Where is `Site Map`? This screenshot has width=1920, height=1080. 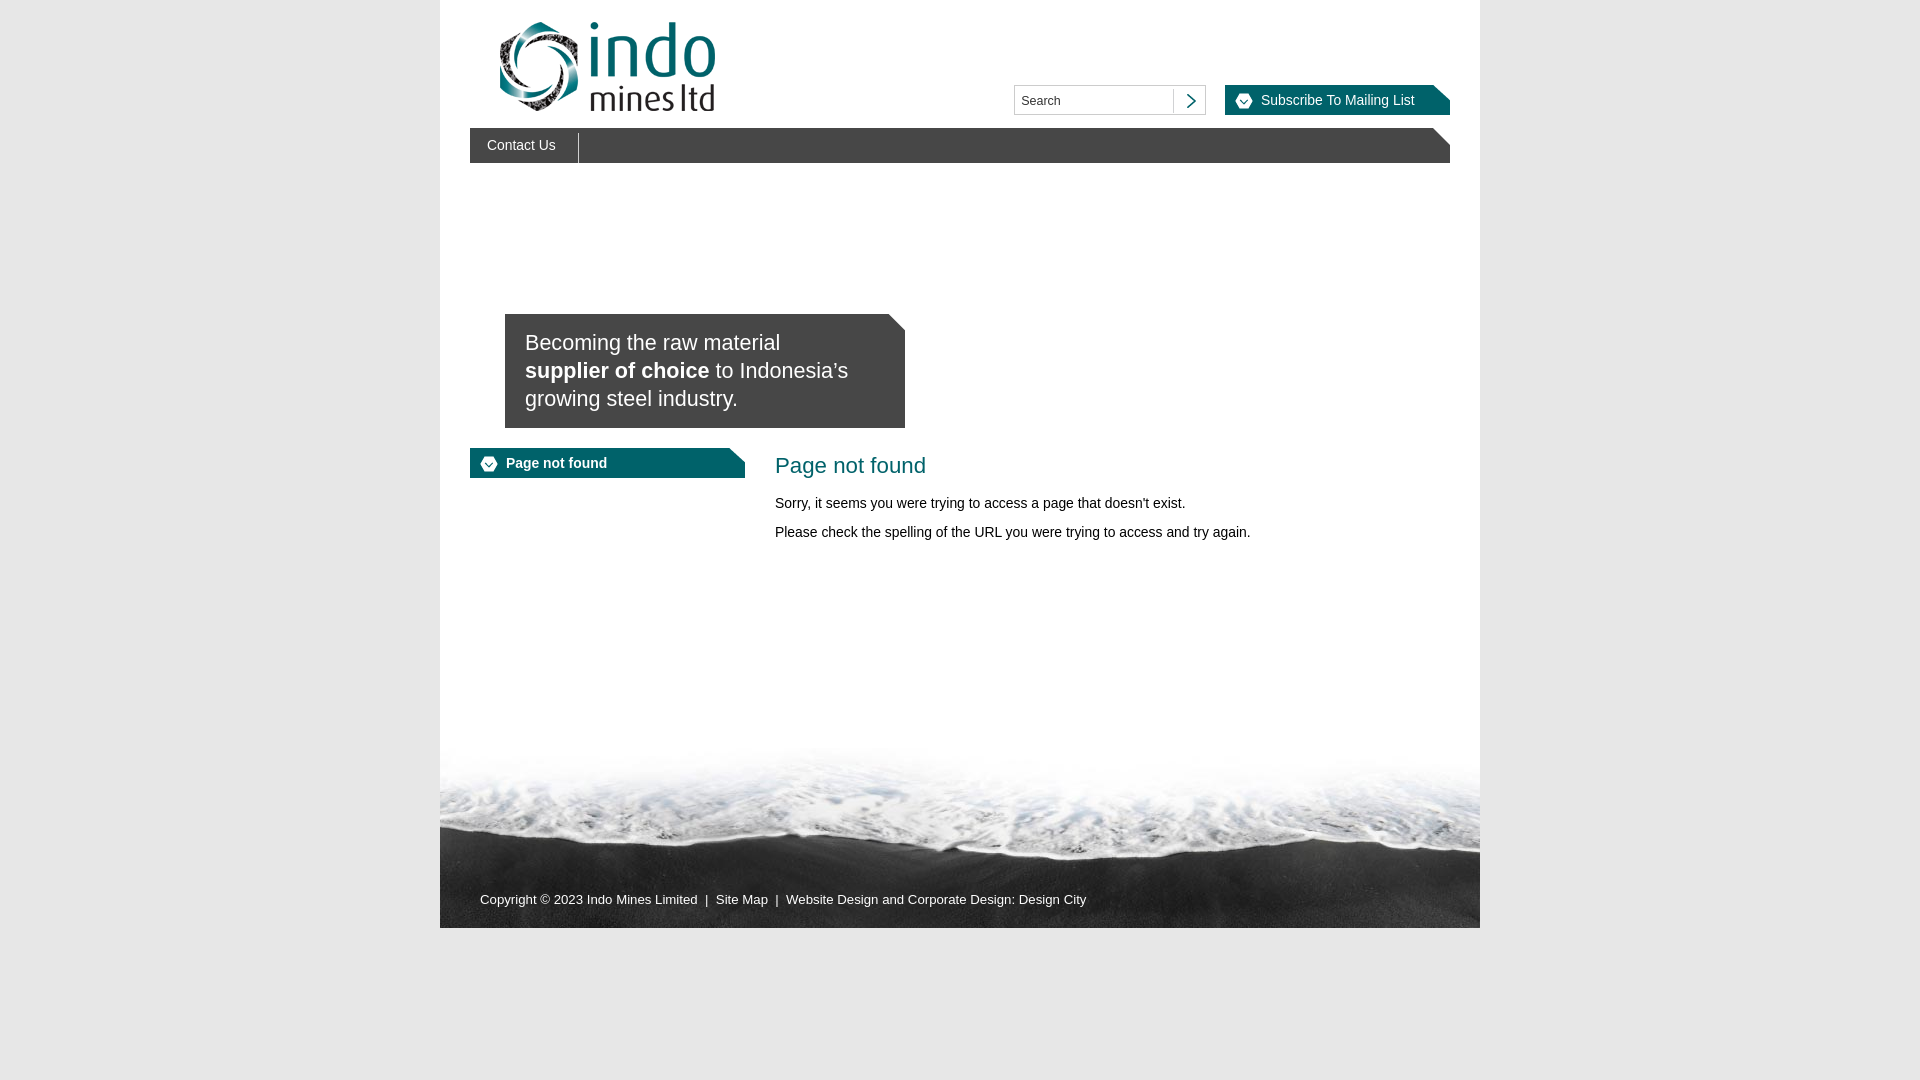
Site Map is located at coordinates (742, 900).